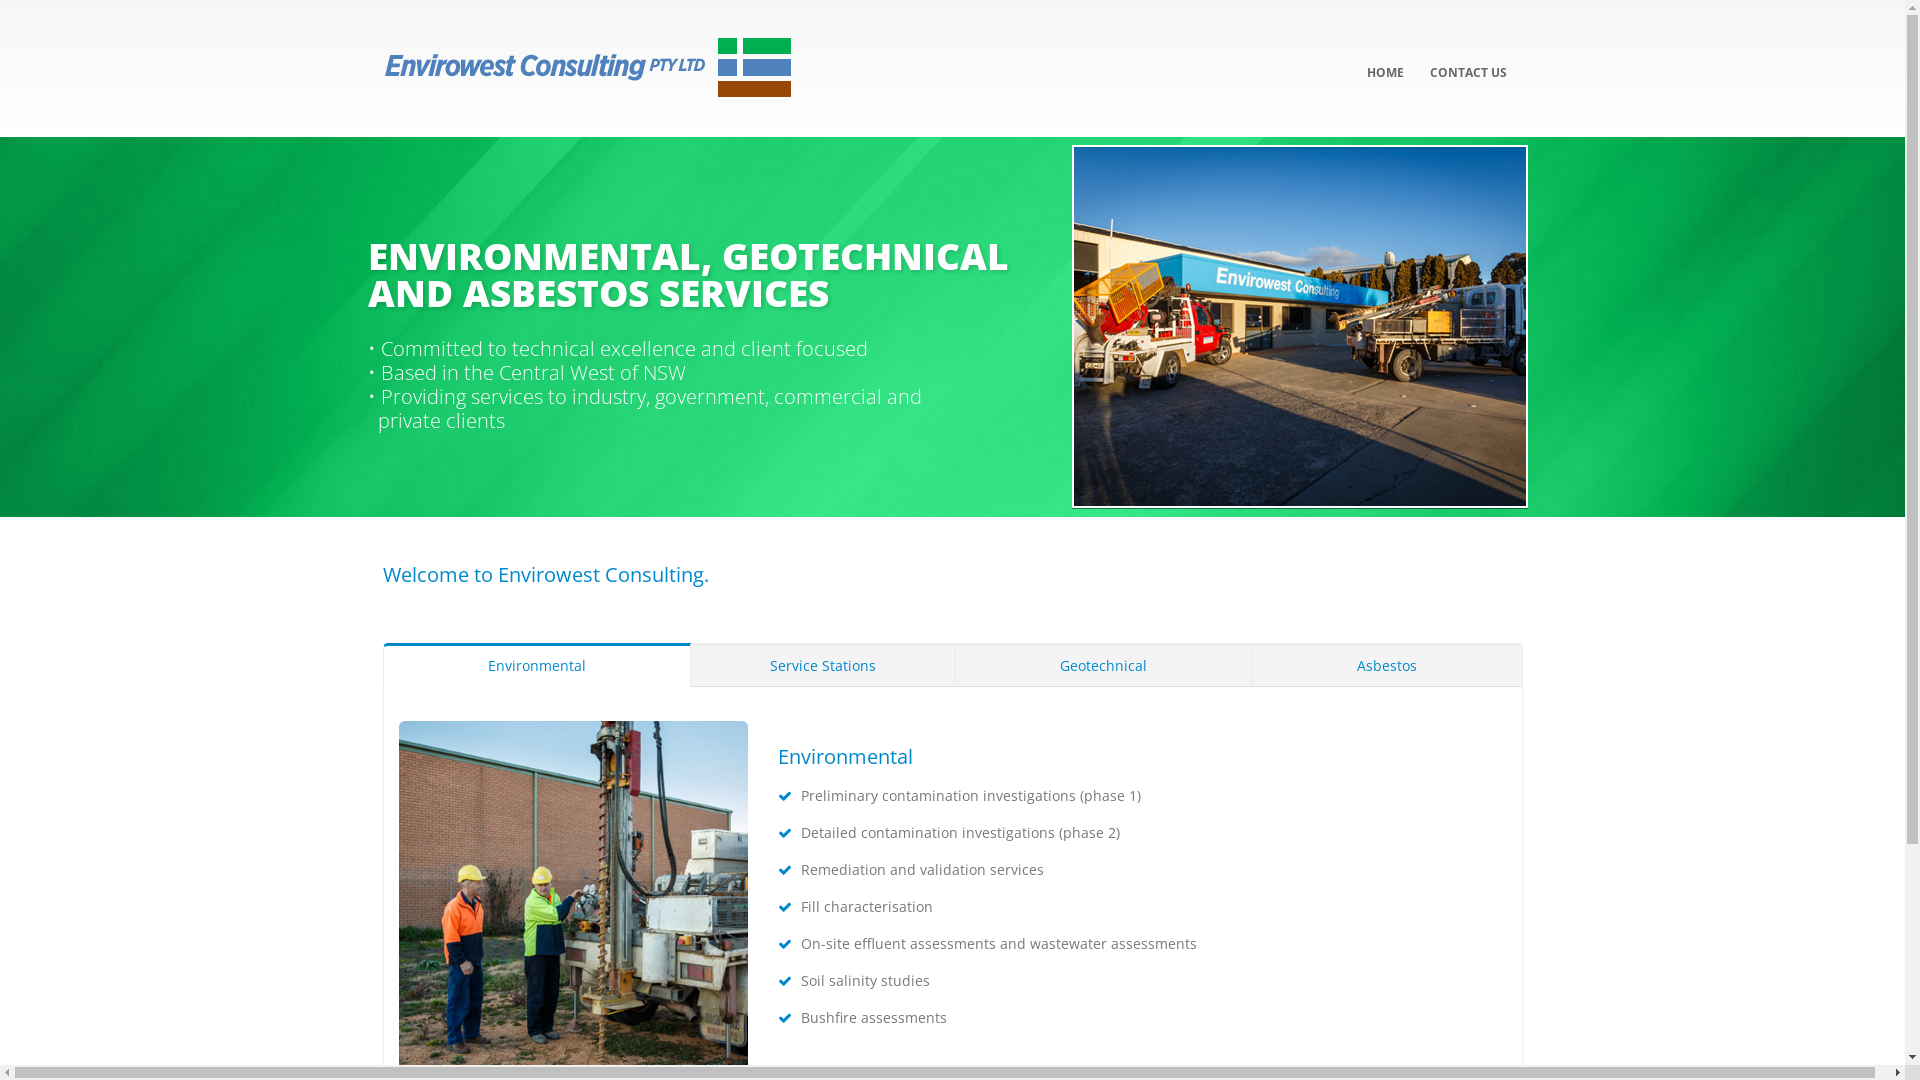 This screenshot has width=1920, height=1080. Describe the element at coordinates (1387, 665) in the screenshot. I see `Asbestos` at that location.